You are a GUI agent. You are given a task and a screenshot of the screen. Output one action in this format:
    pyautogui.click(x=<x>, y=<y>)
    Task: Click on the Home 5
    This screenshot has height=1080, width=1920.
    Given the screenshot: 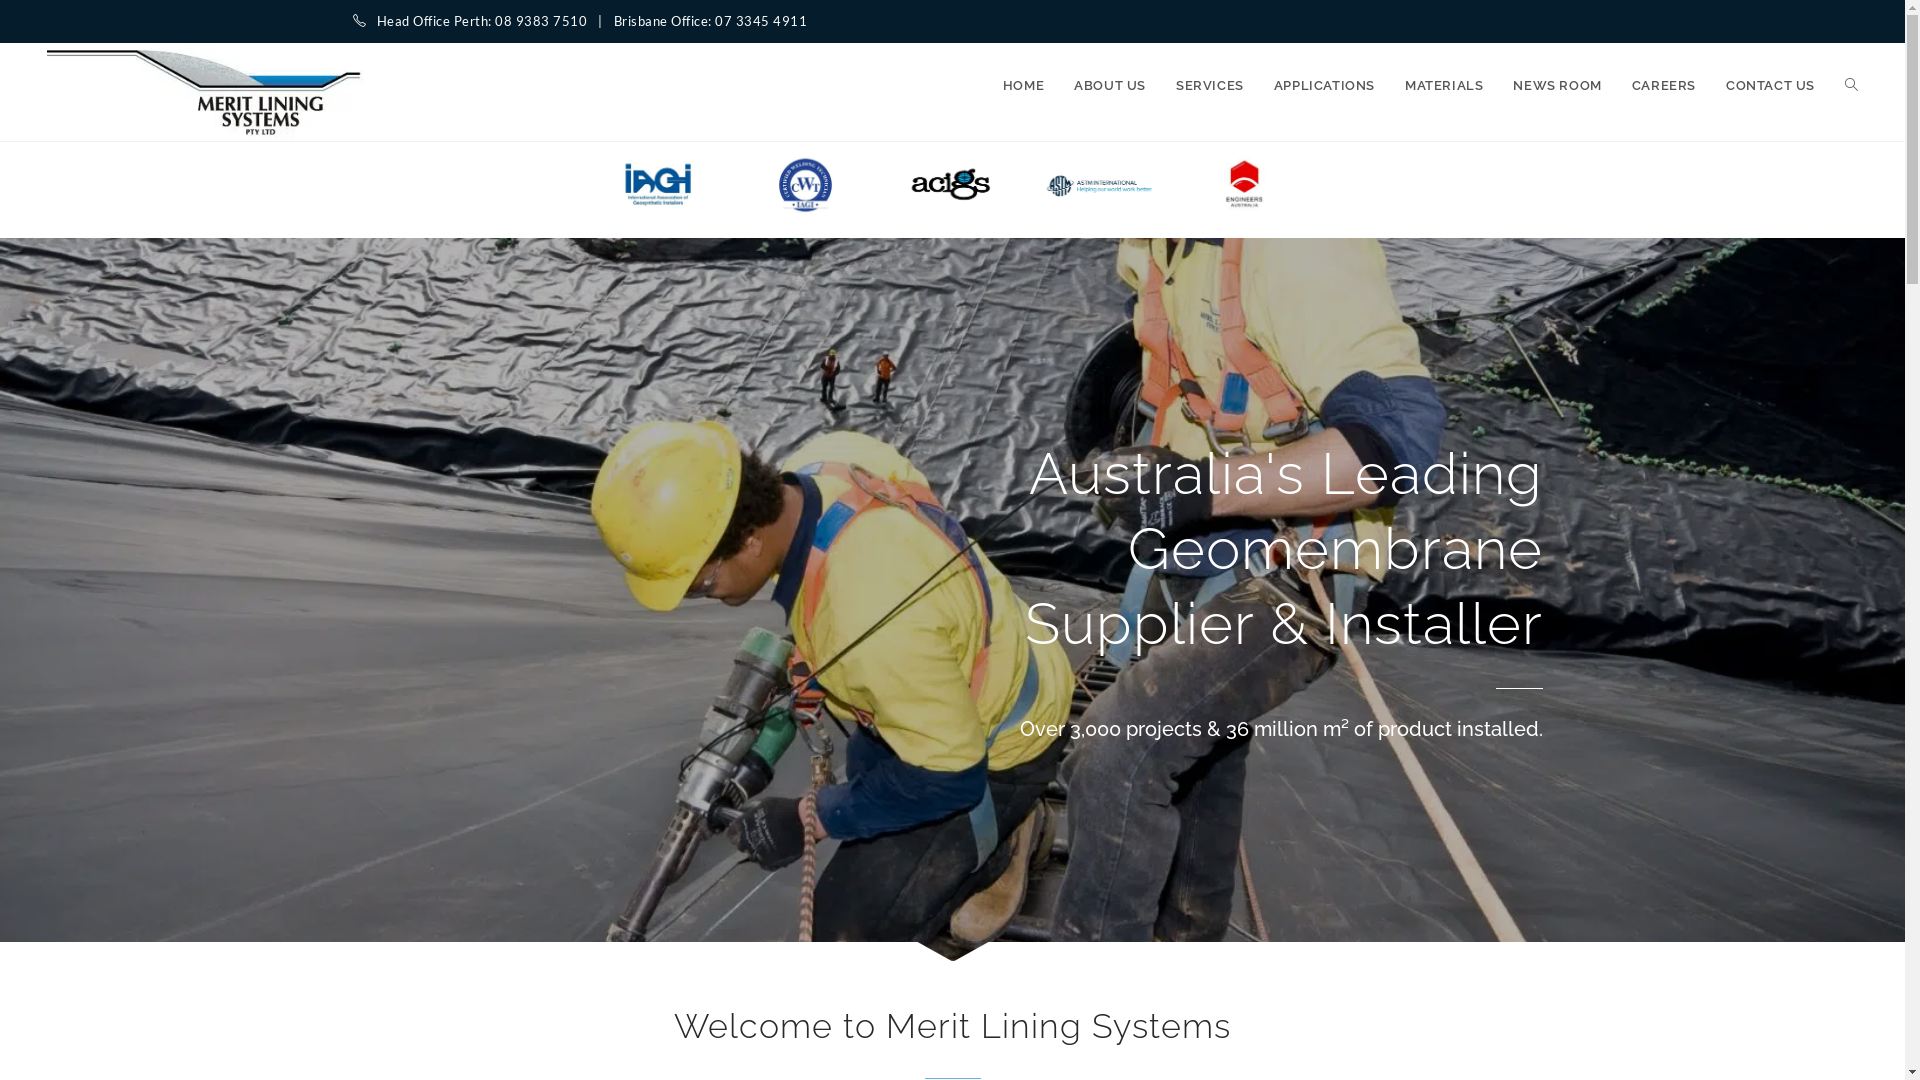 What is the action you would take?
    pyautogui.click(x=1246, y=185)
    